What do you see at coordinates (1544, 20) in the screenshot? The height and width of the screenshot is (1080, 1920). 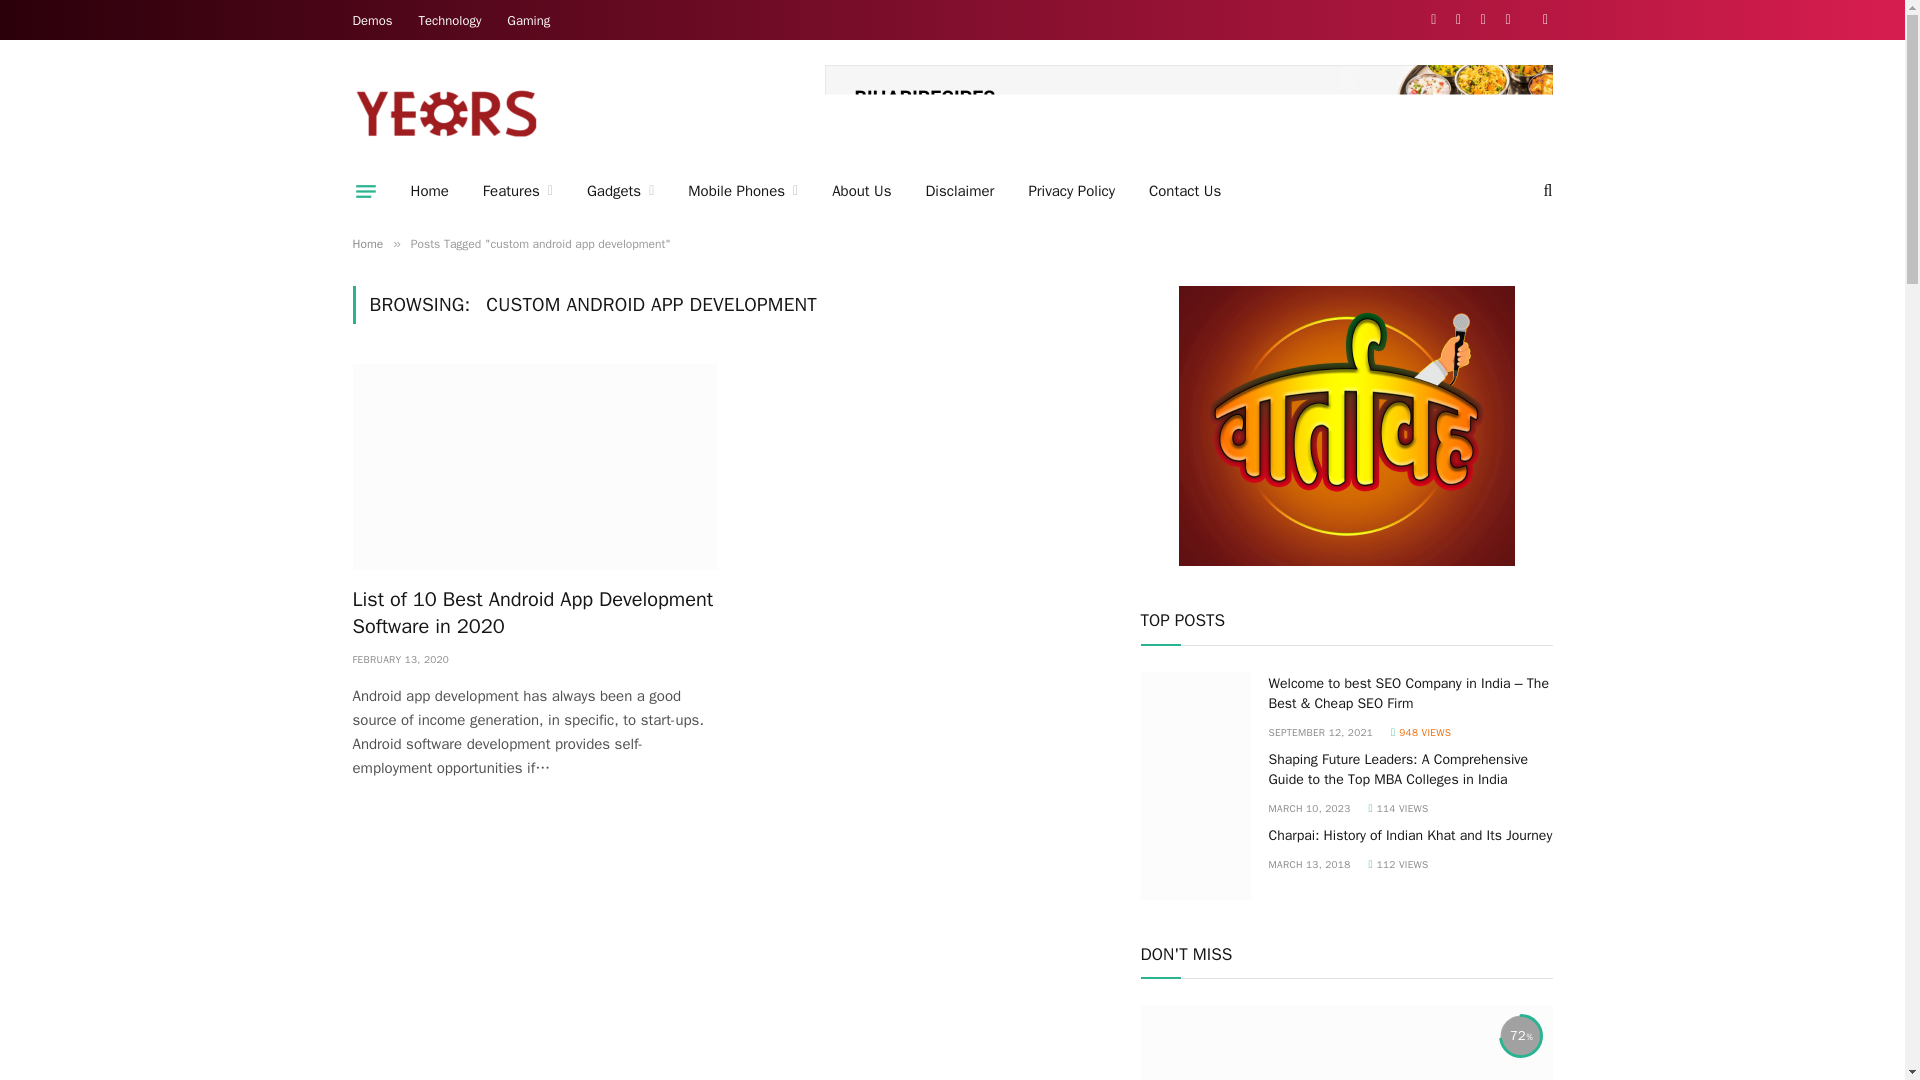 I see `Switch to Dark Design - easier on eyes.` at bounding box center [1544, 20].